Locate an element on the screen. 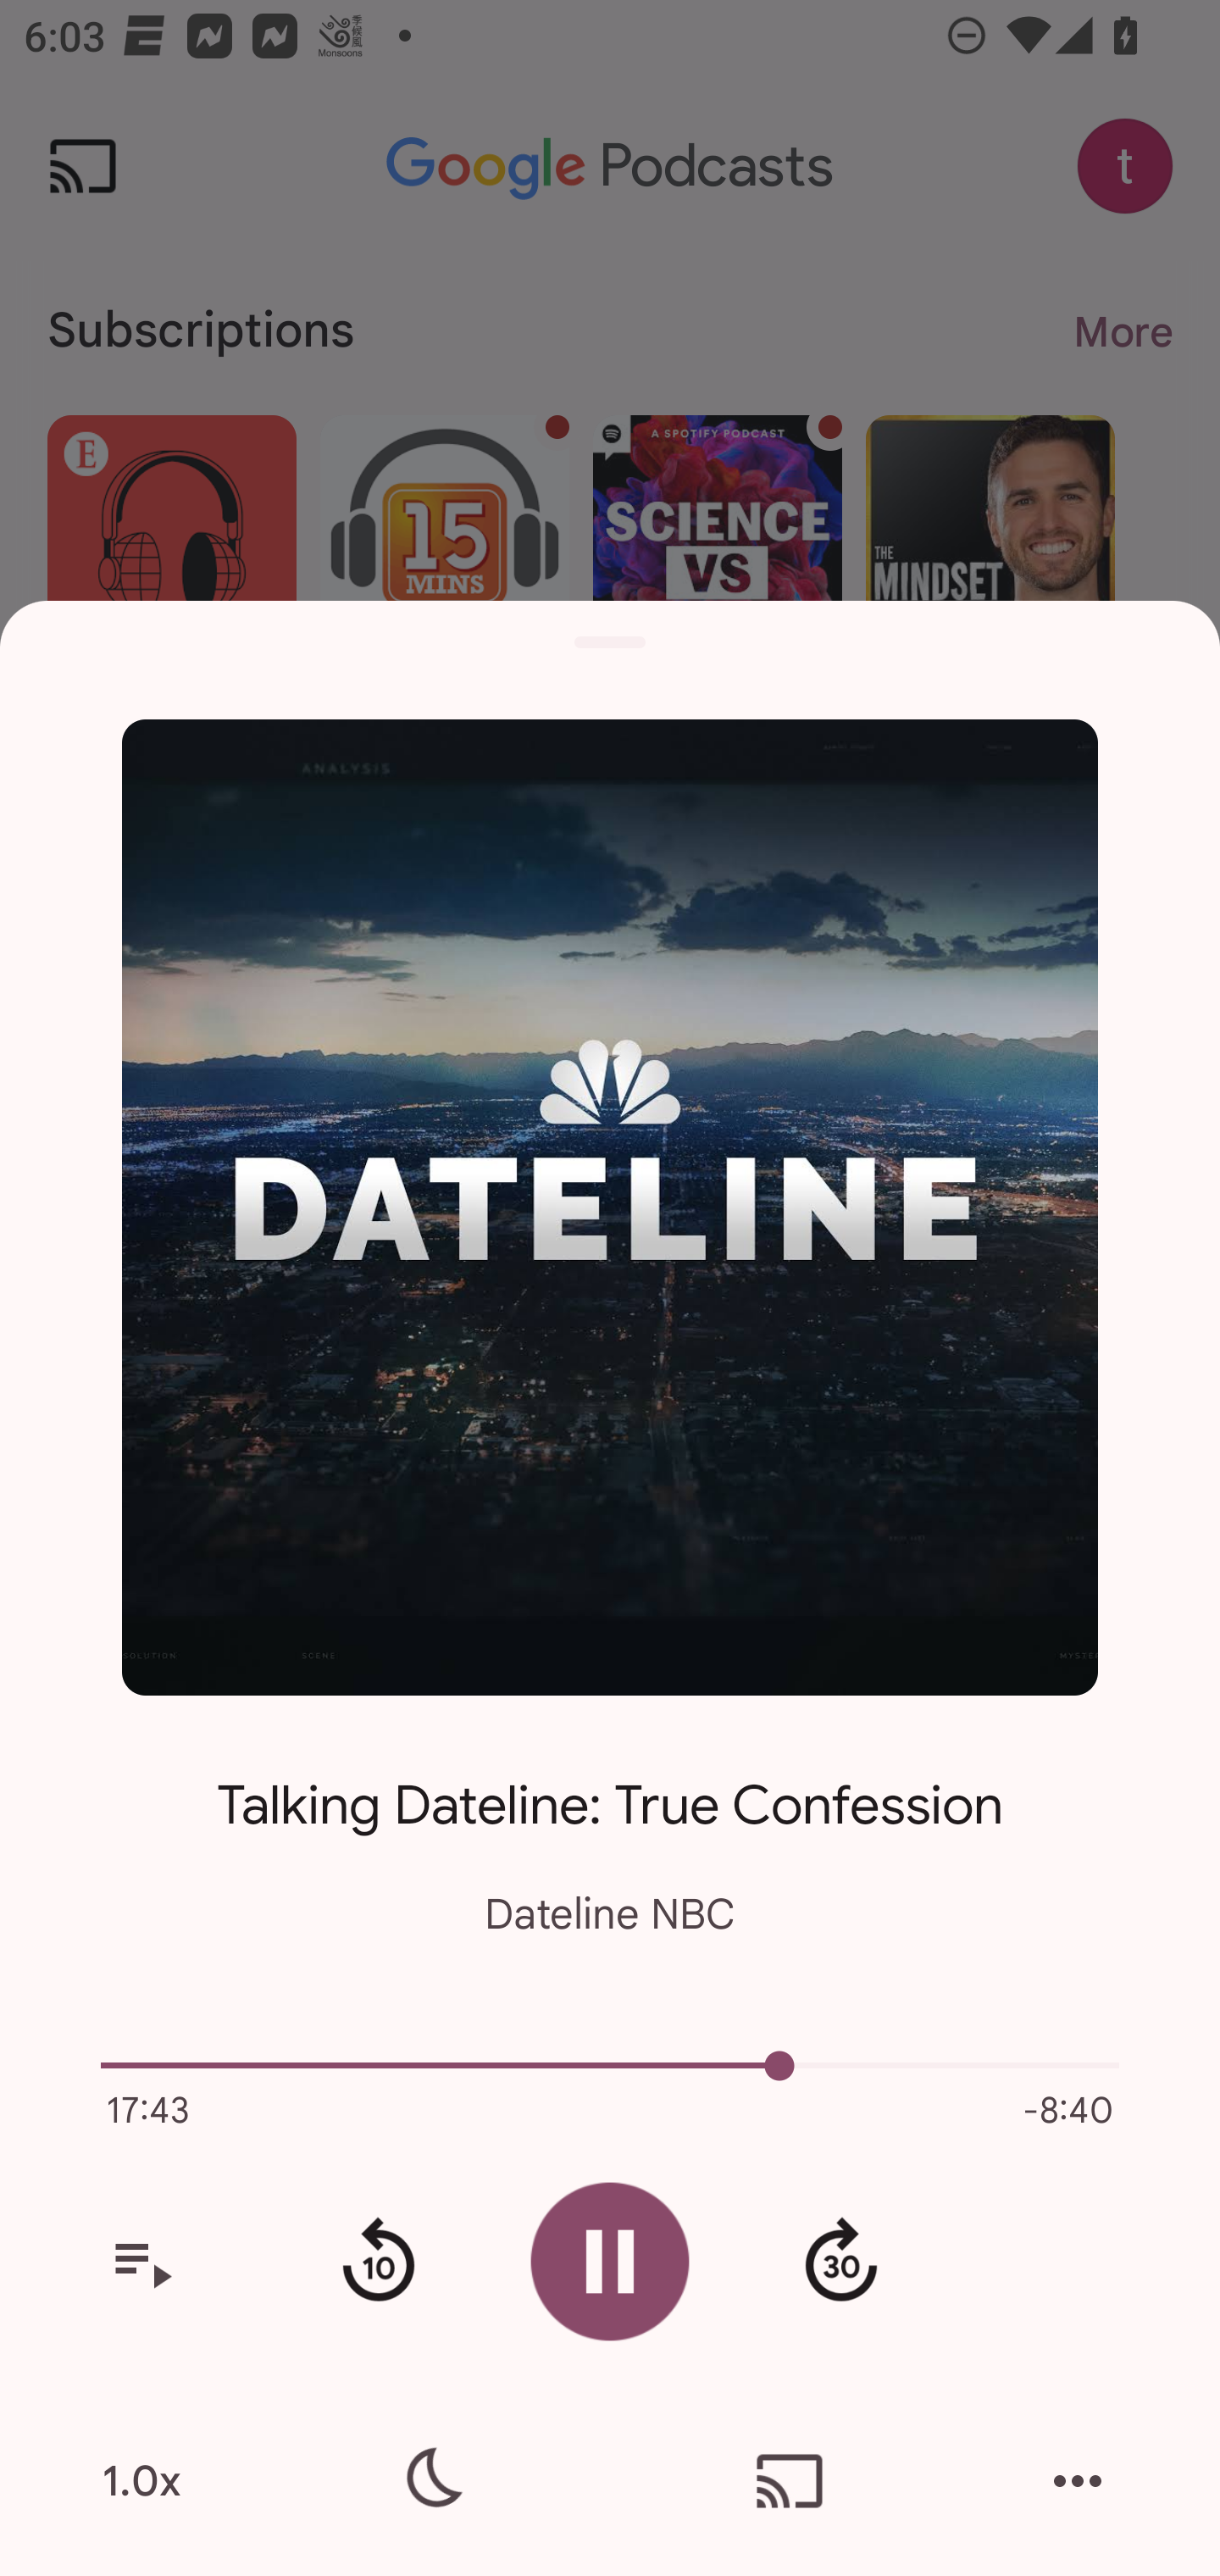 The height and width of the screenshot is (2576, 1220). View your queue is located at coordinates (141, 2262).